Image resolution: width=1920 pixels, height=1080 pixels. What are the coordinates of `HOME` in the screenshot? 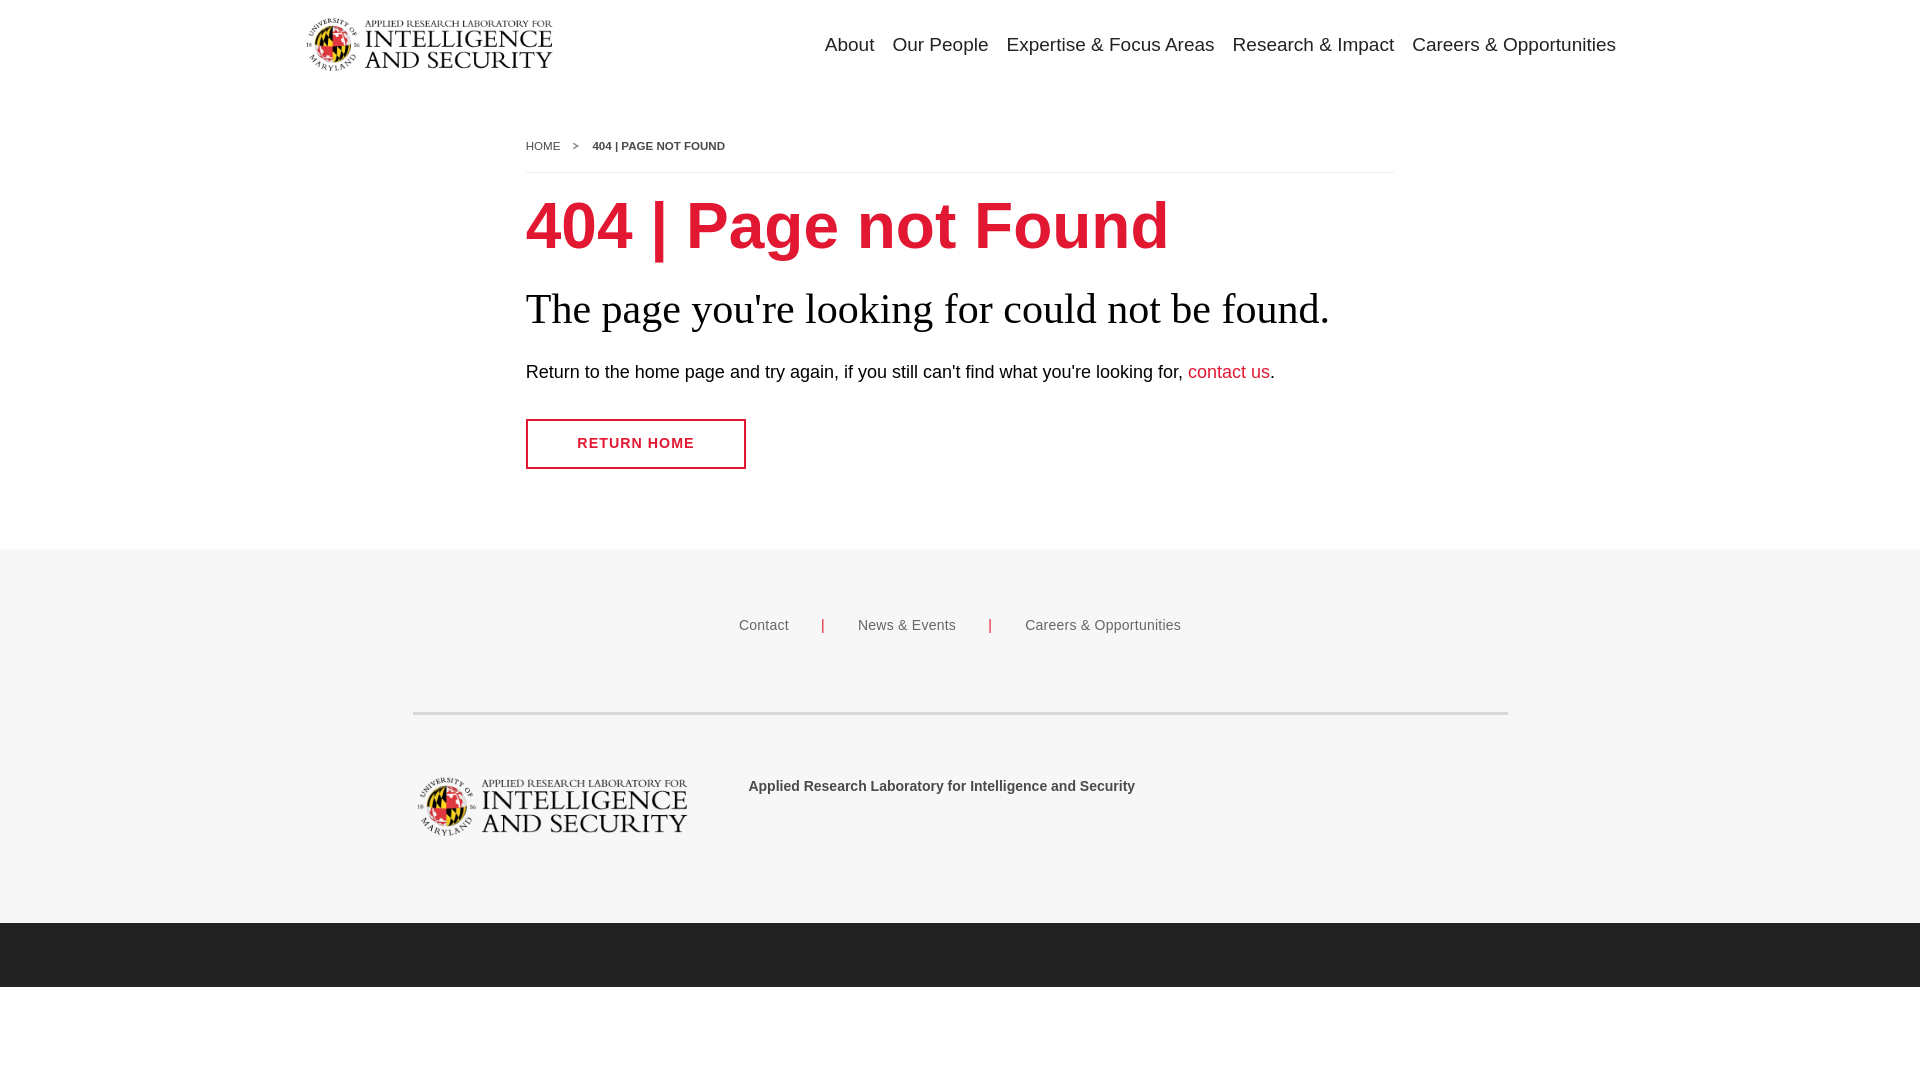 It's located at (543, 146).